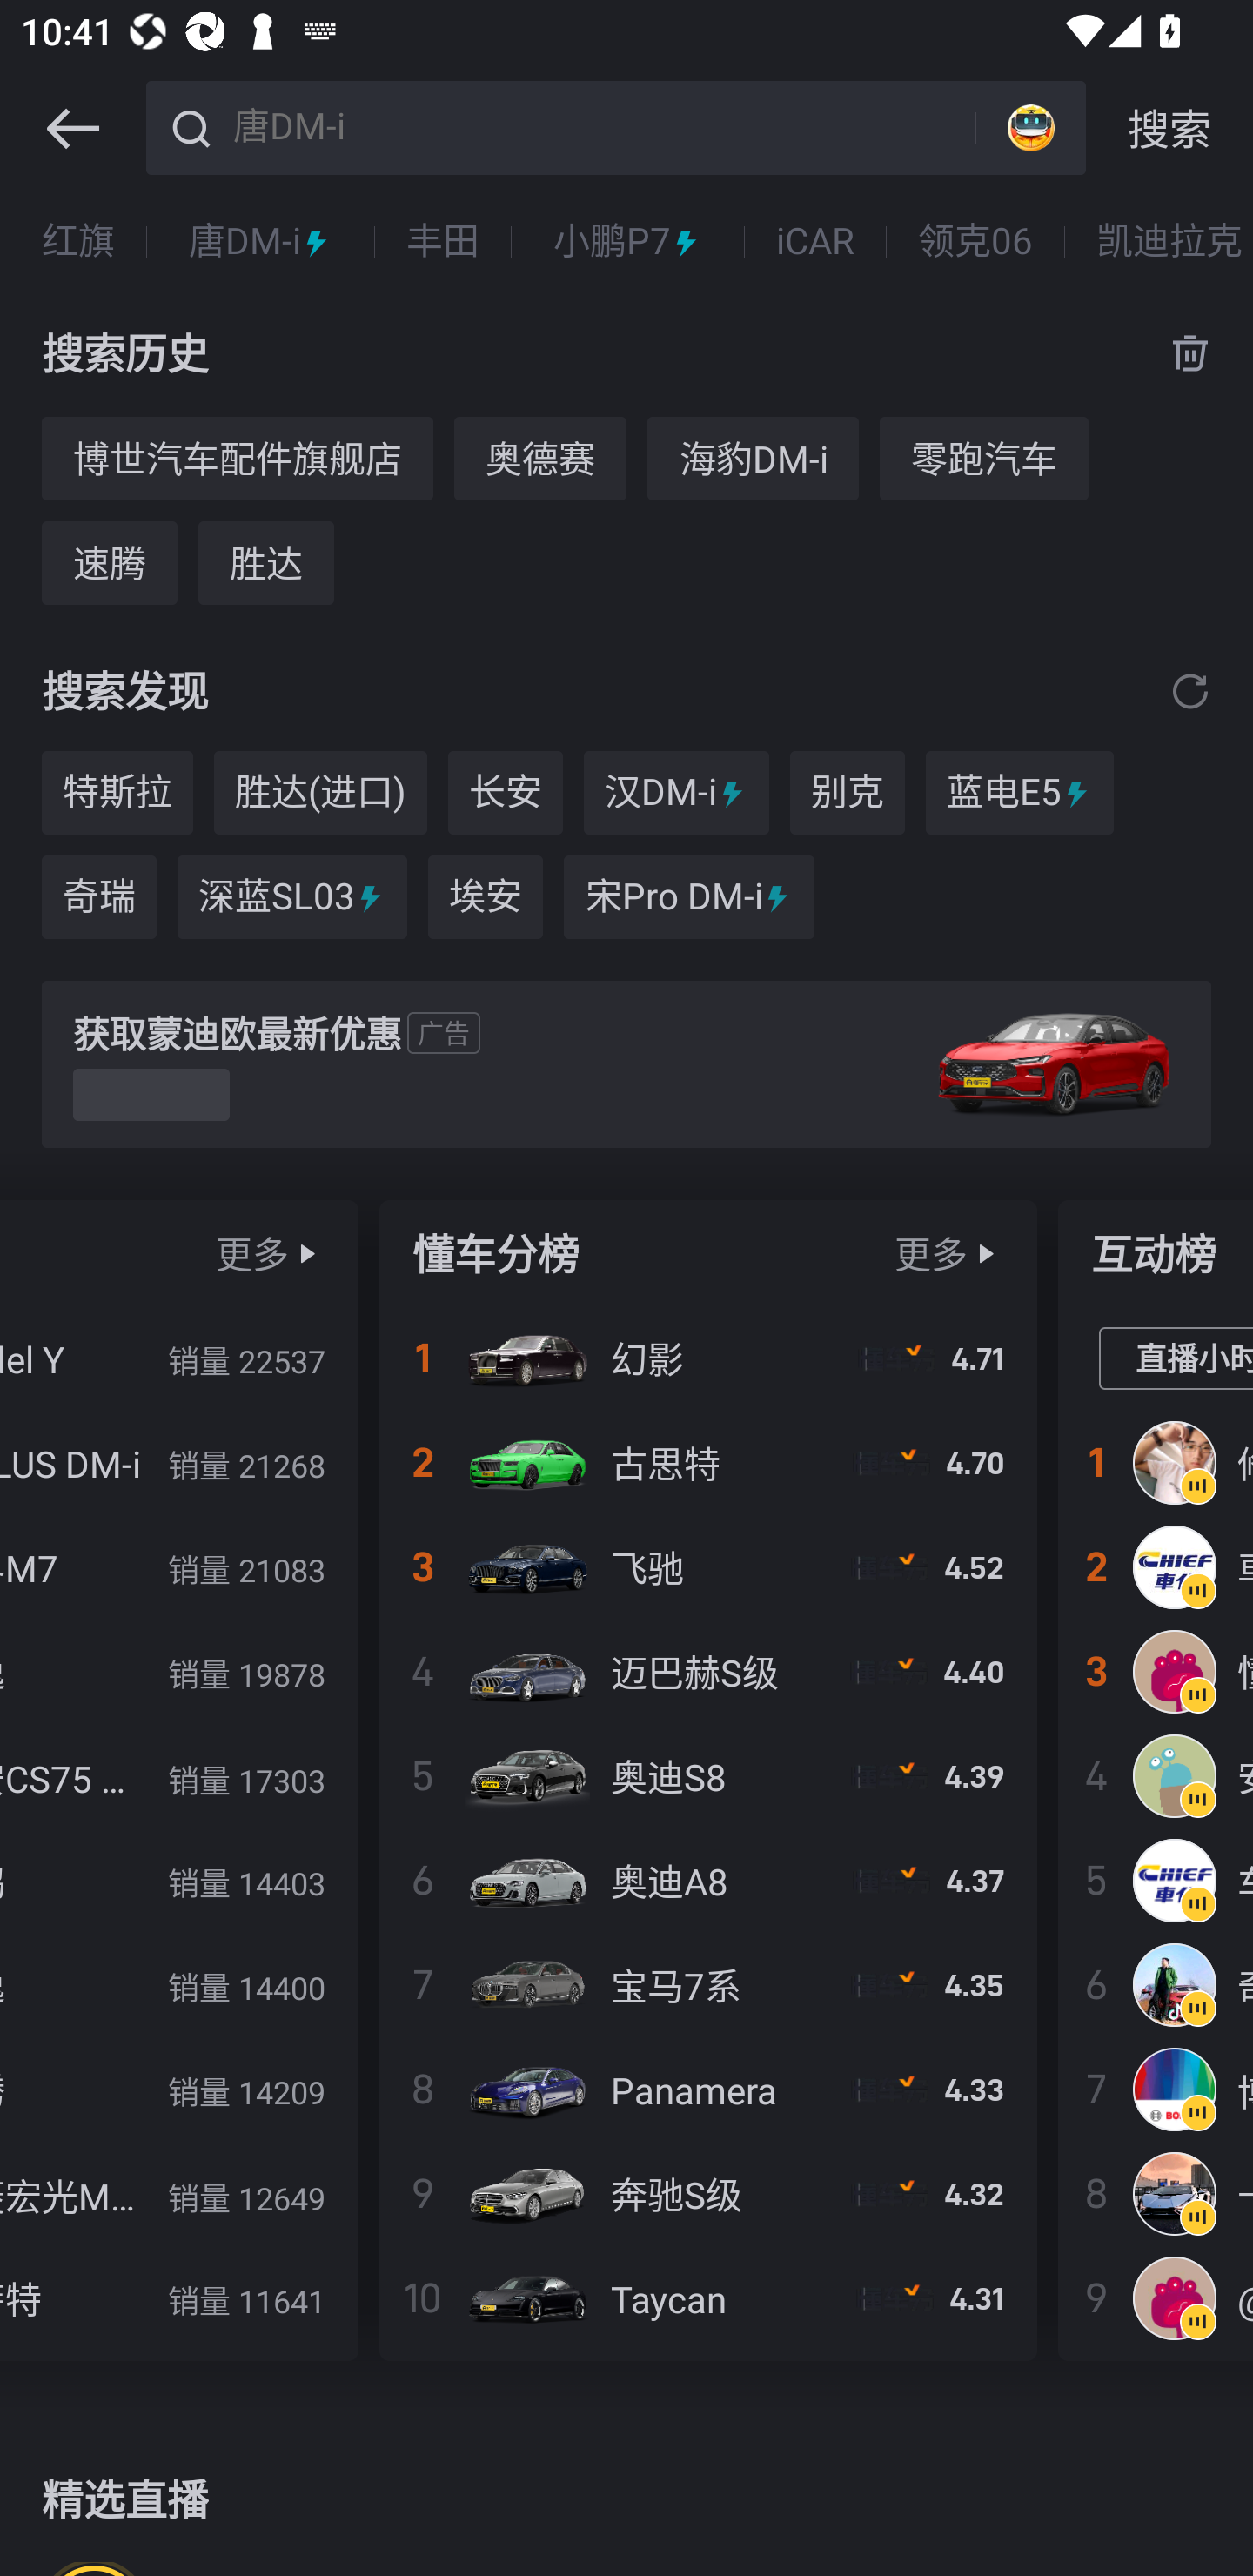 The image size is (1253, 2576). What do you see at coordinates (178, 2089) in the screenshot?
I see `速腾 销量 14209` at bounding box center [178, 2089].